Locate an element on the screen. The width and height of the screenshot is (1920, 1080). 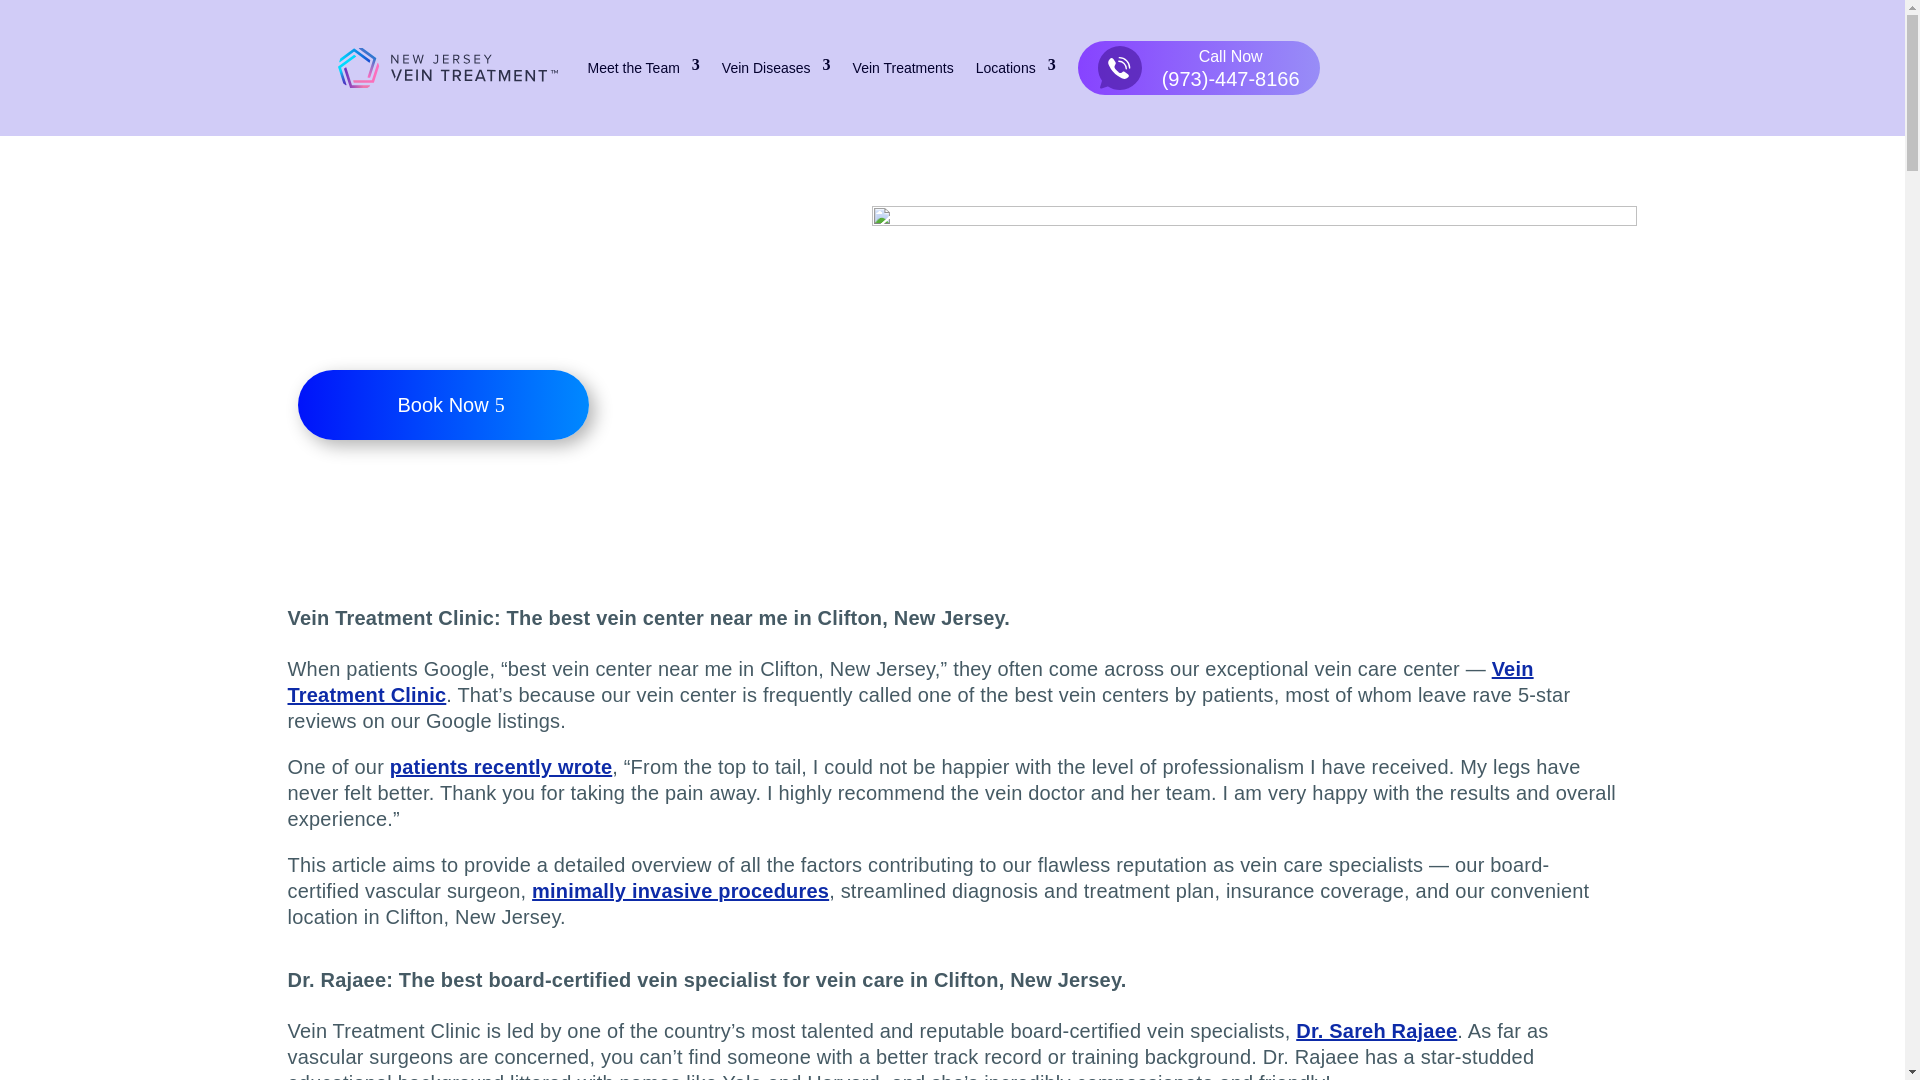
Vein Treatments is located at coordinates (903, 68).